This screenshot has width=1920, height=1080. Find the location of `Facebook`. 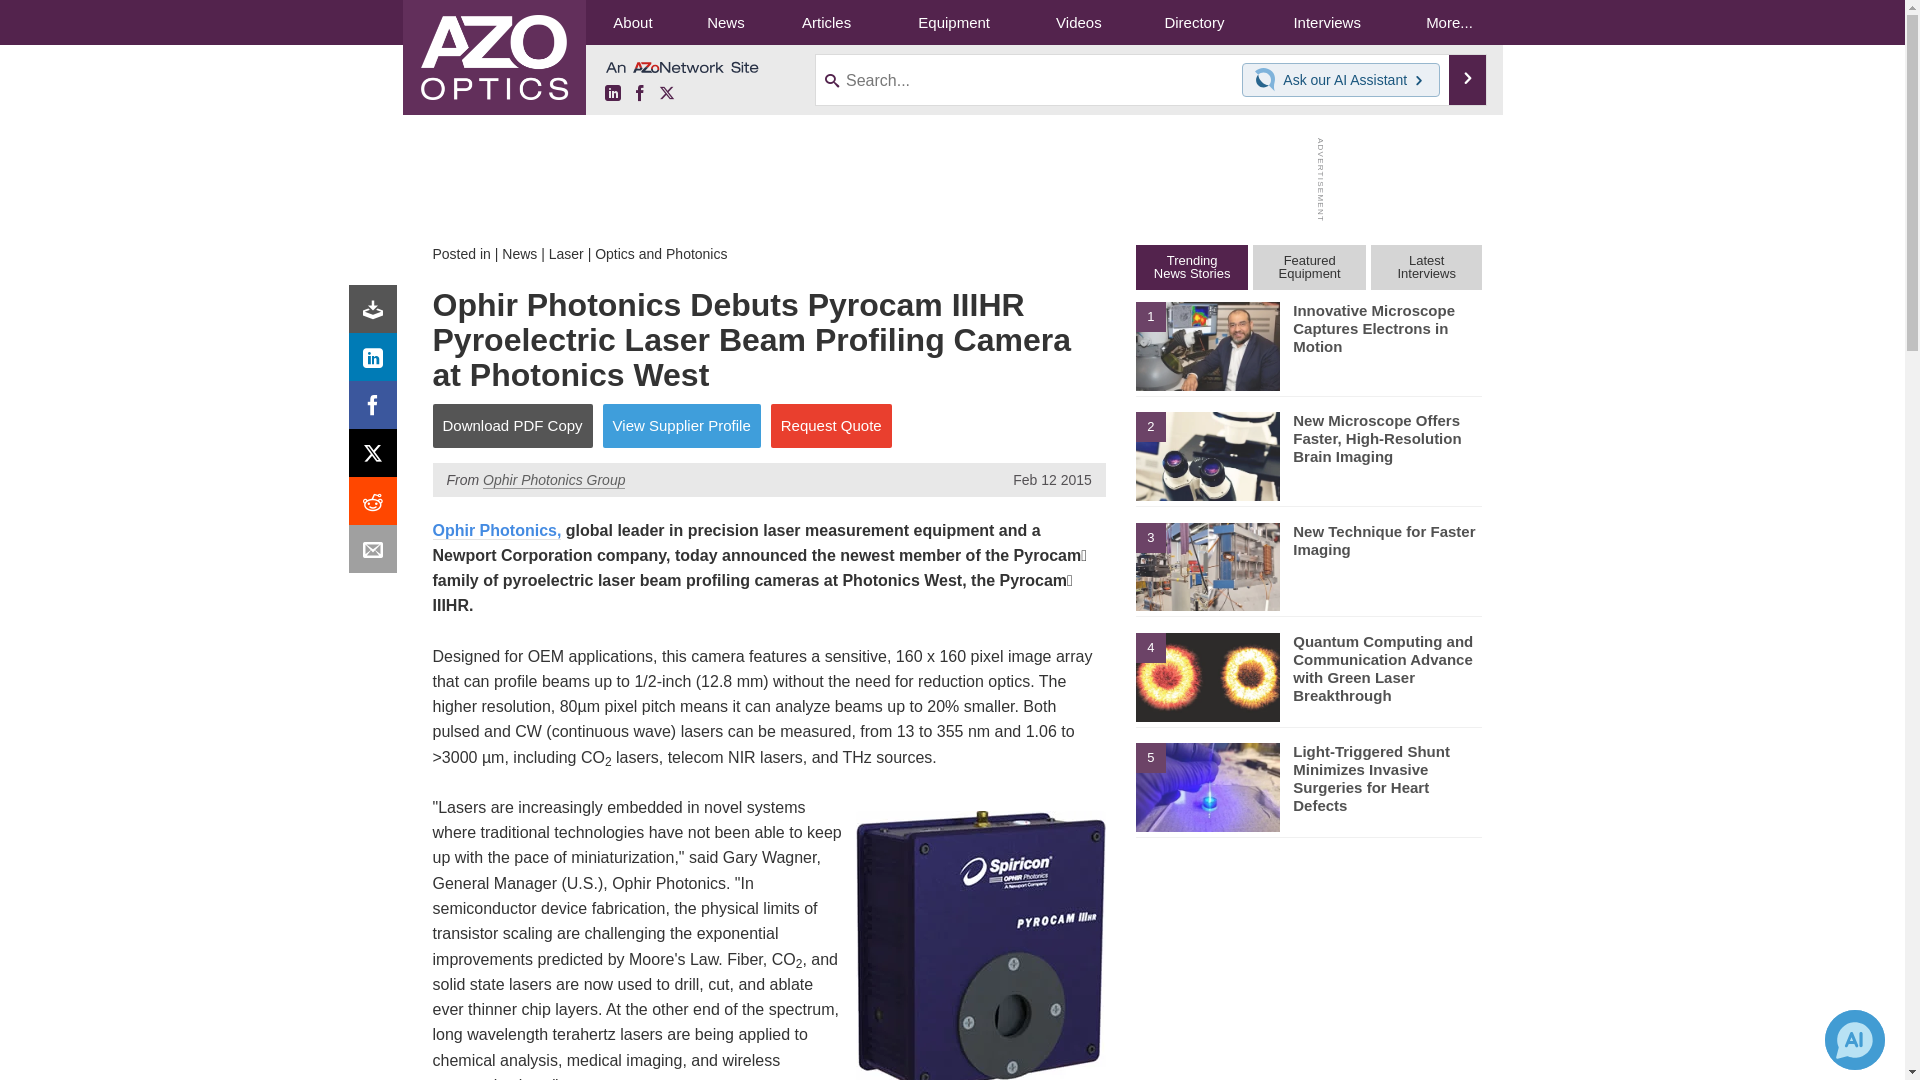

Facebook is located at coordinates (377, 410).